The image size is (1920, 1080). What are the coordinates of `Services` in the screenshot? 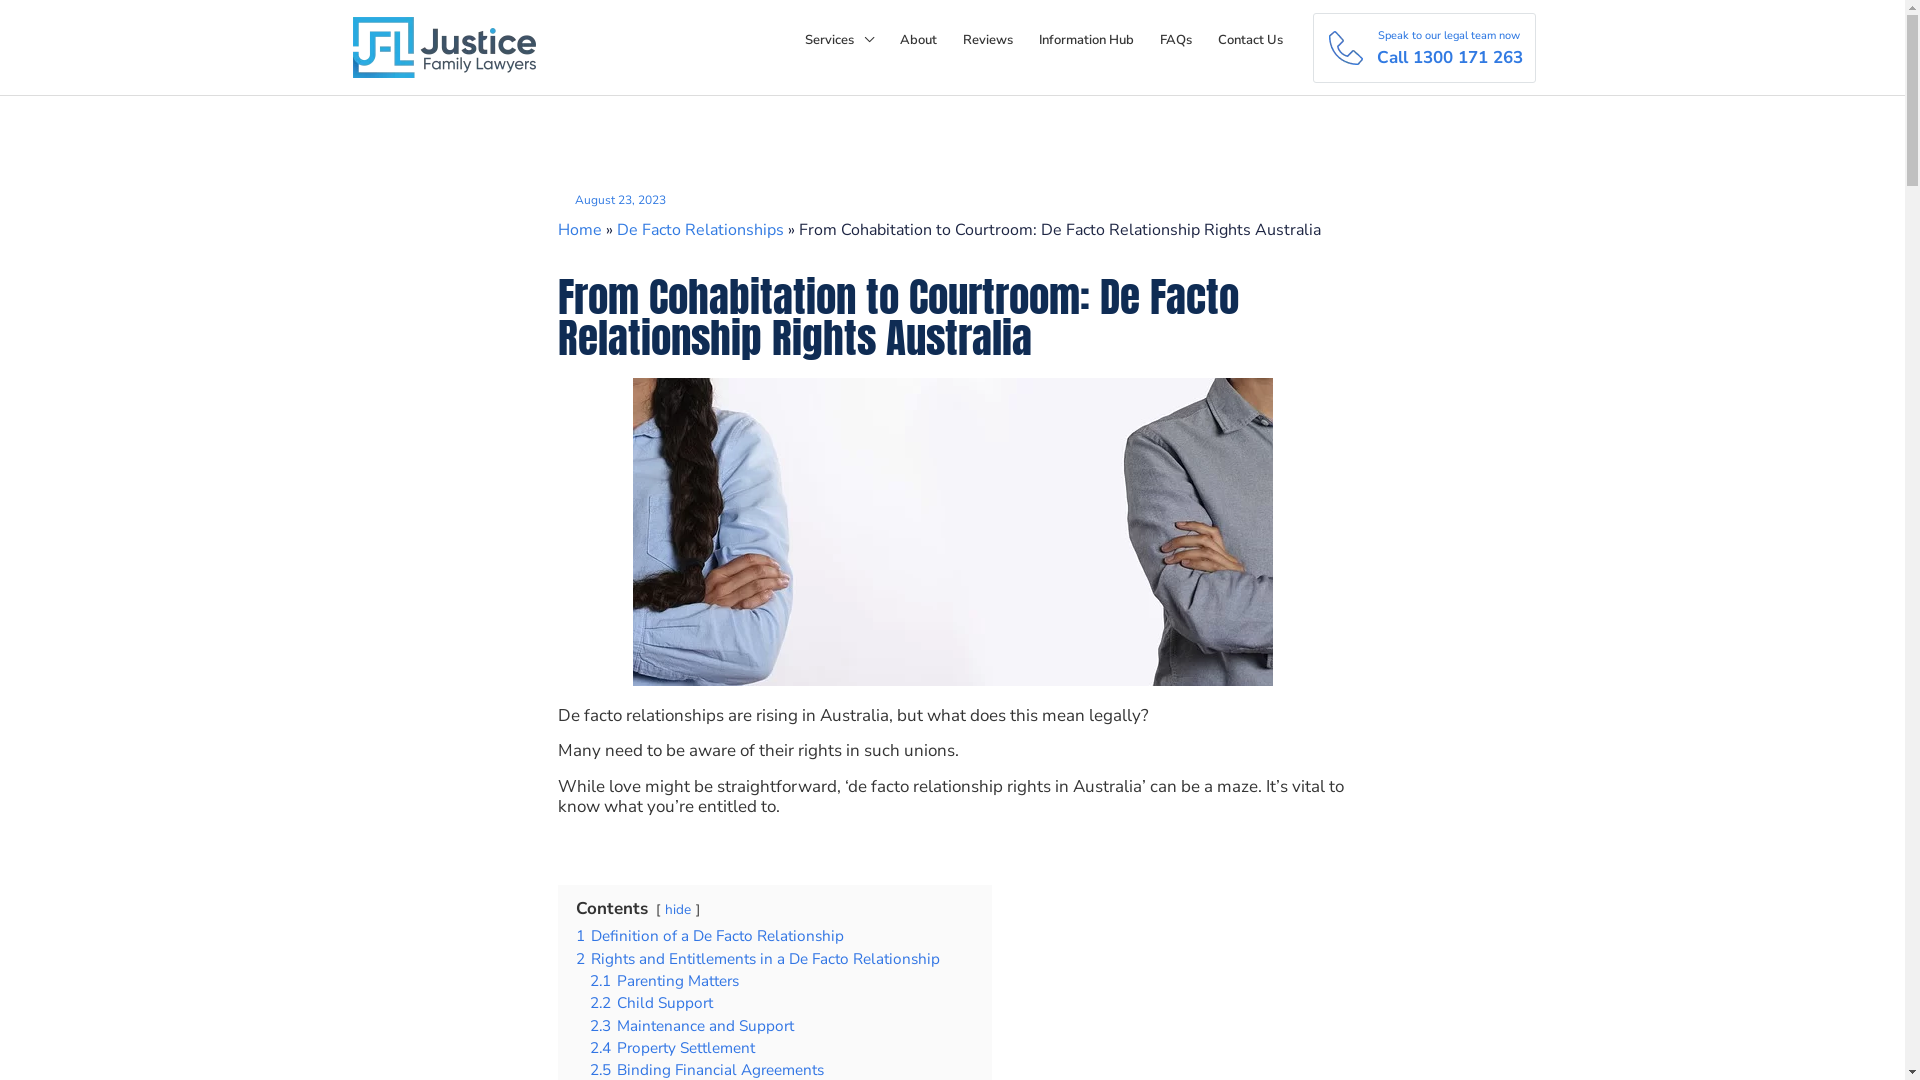 It's located at (840, 40).